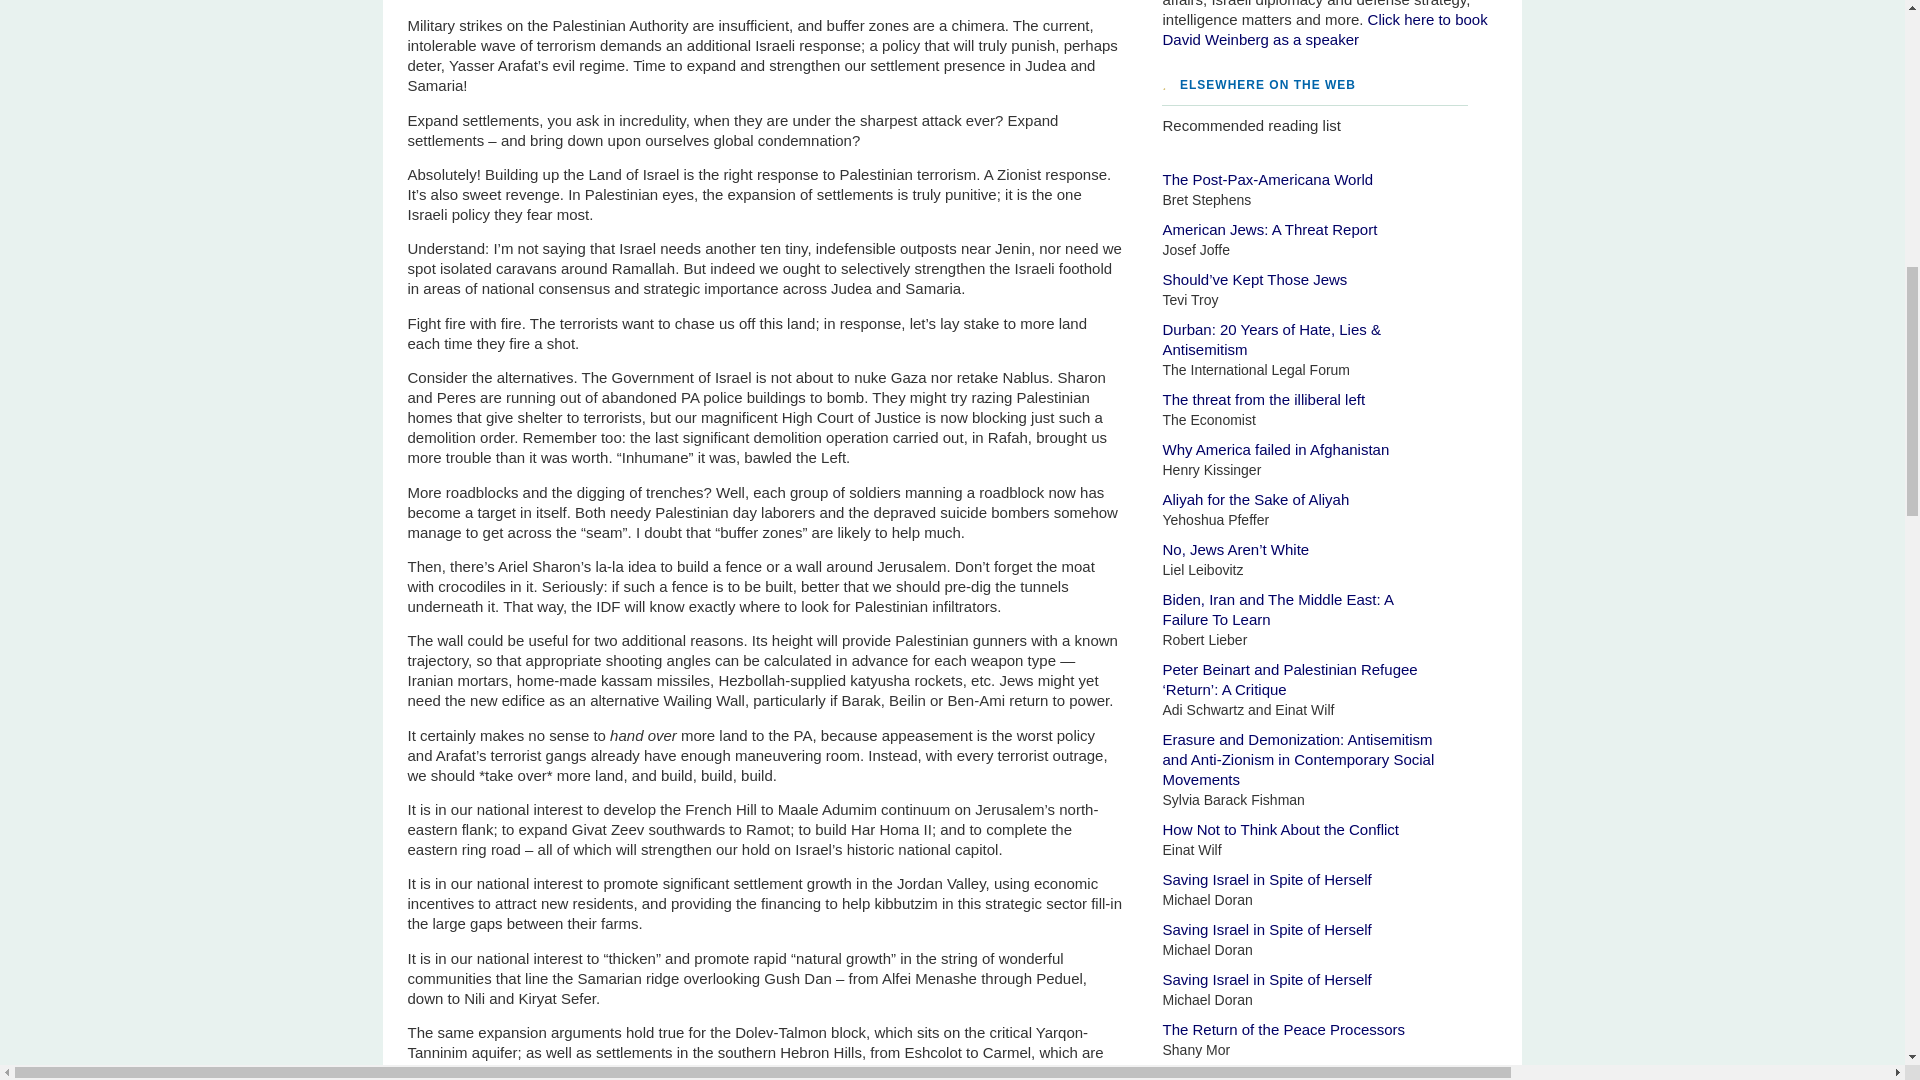 This screenshot has height=1080, width=1920. What do you see at coordinates (1331, 234) in the screenshot?
I see `Click here to book David Weinberg as a speaker` at bounding box center [1331, 234].